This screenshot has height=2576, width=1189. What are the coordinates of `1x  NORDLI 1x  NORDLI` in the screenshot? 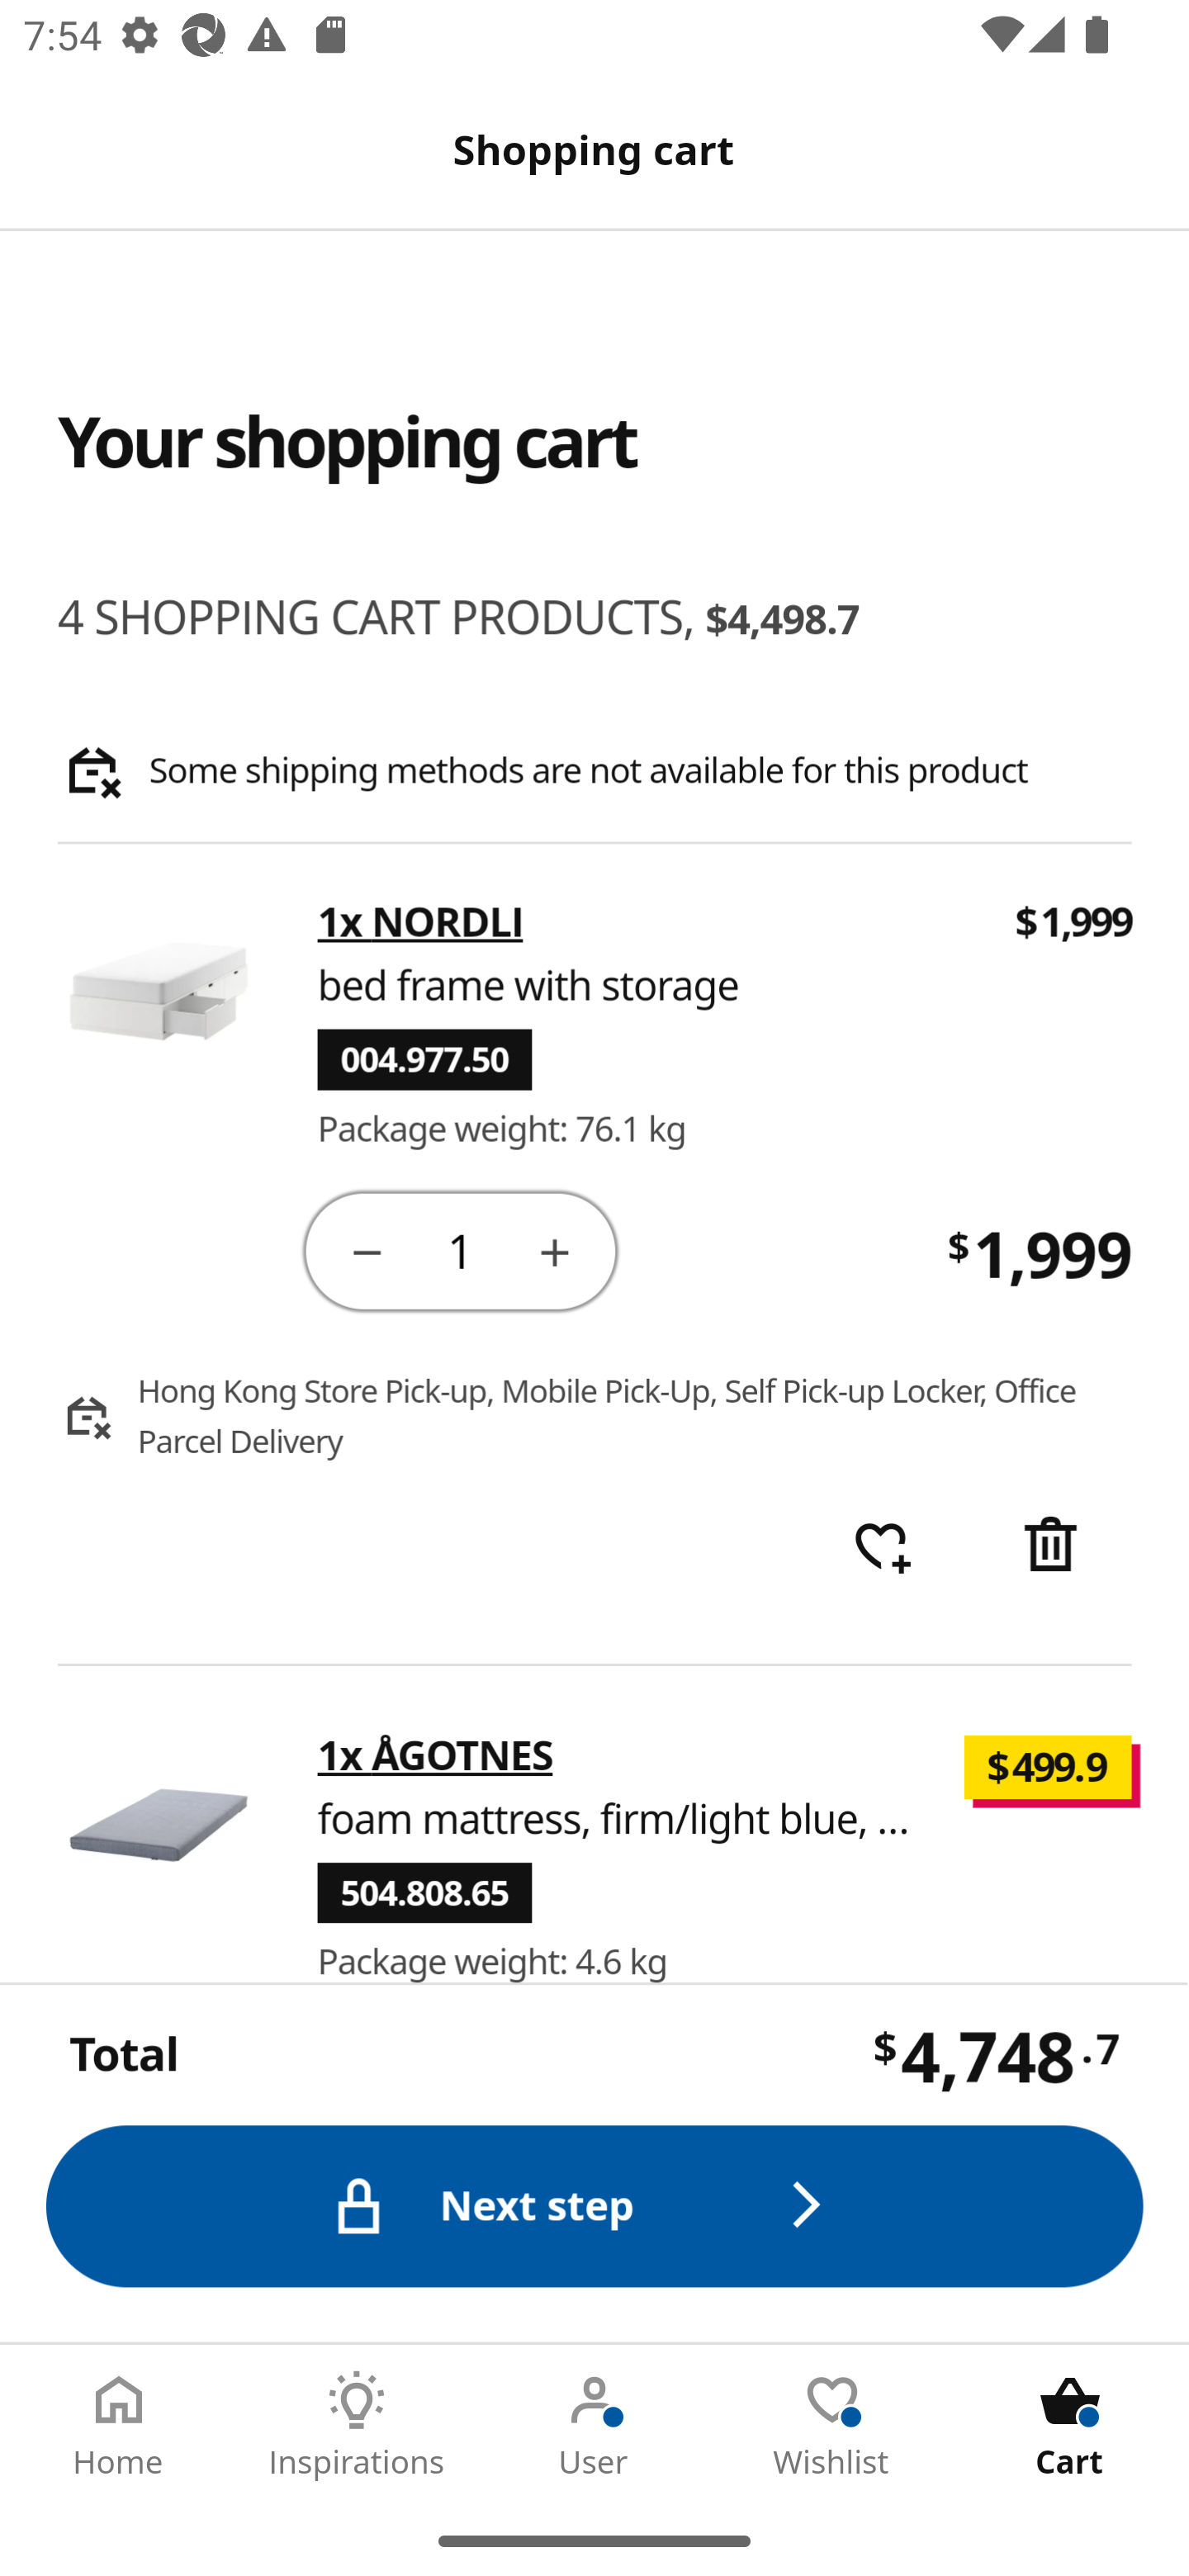 It's located at (421, 923).